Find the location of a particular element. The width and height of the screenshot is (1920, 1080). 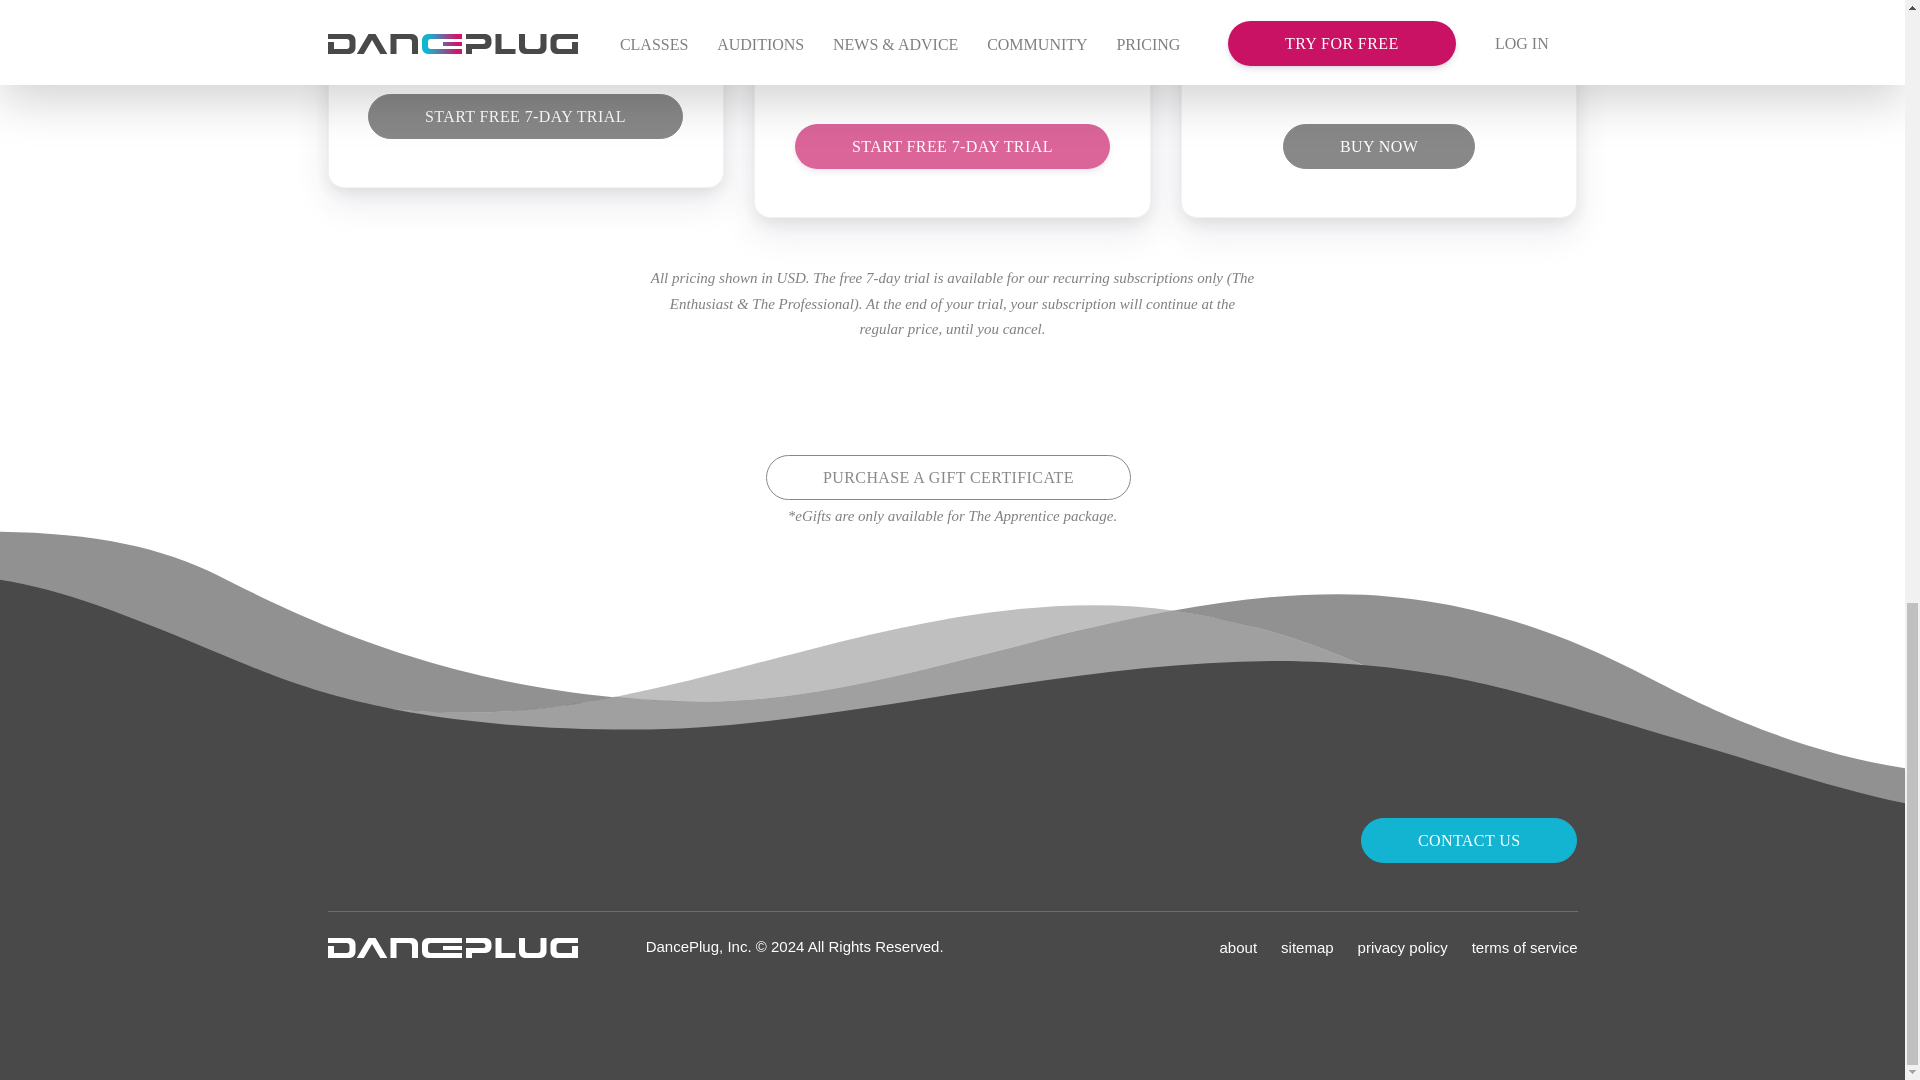

Join us on LinkedIn is located at coordinates (504, 838).